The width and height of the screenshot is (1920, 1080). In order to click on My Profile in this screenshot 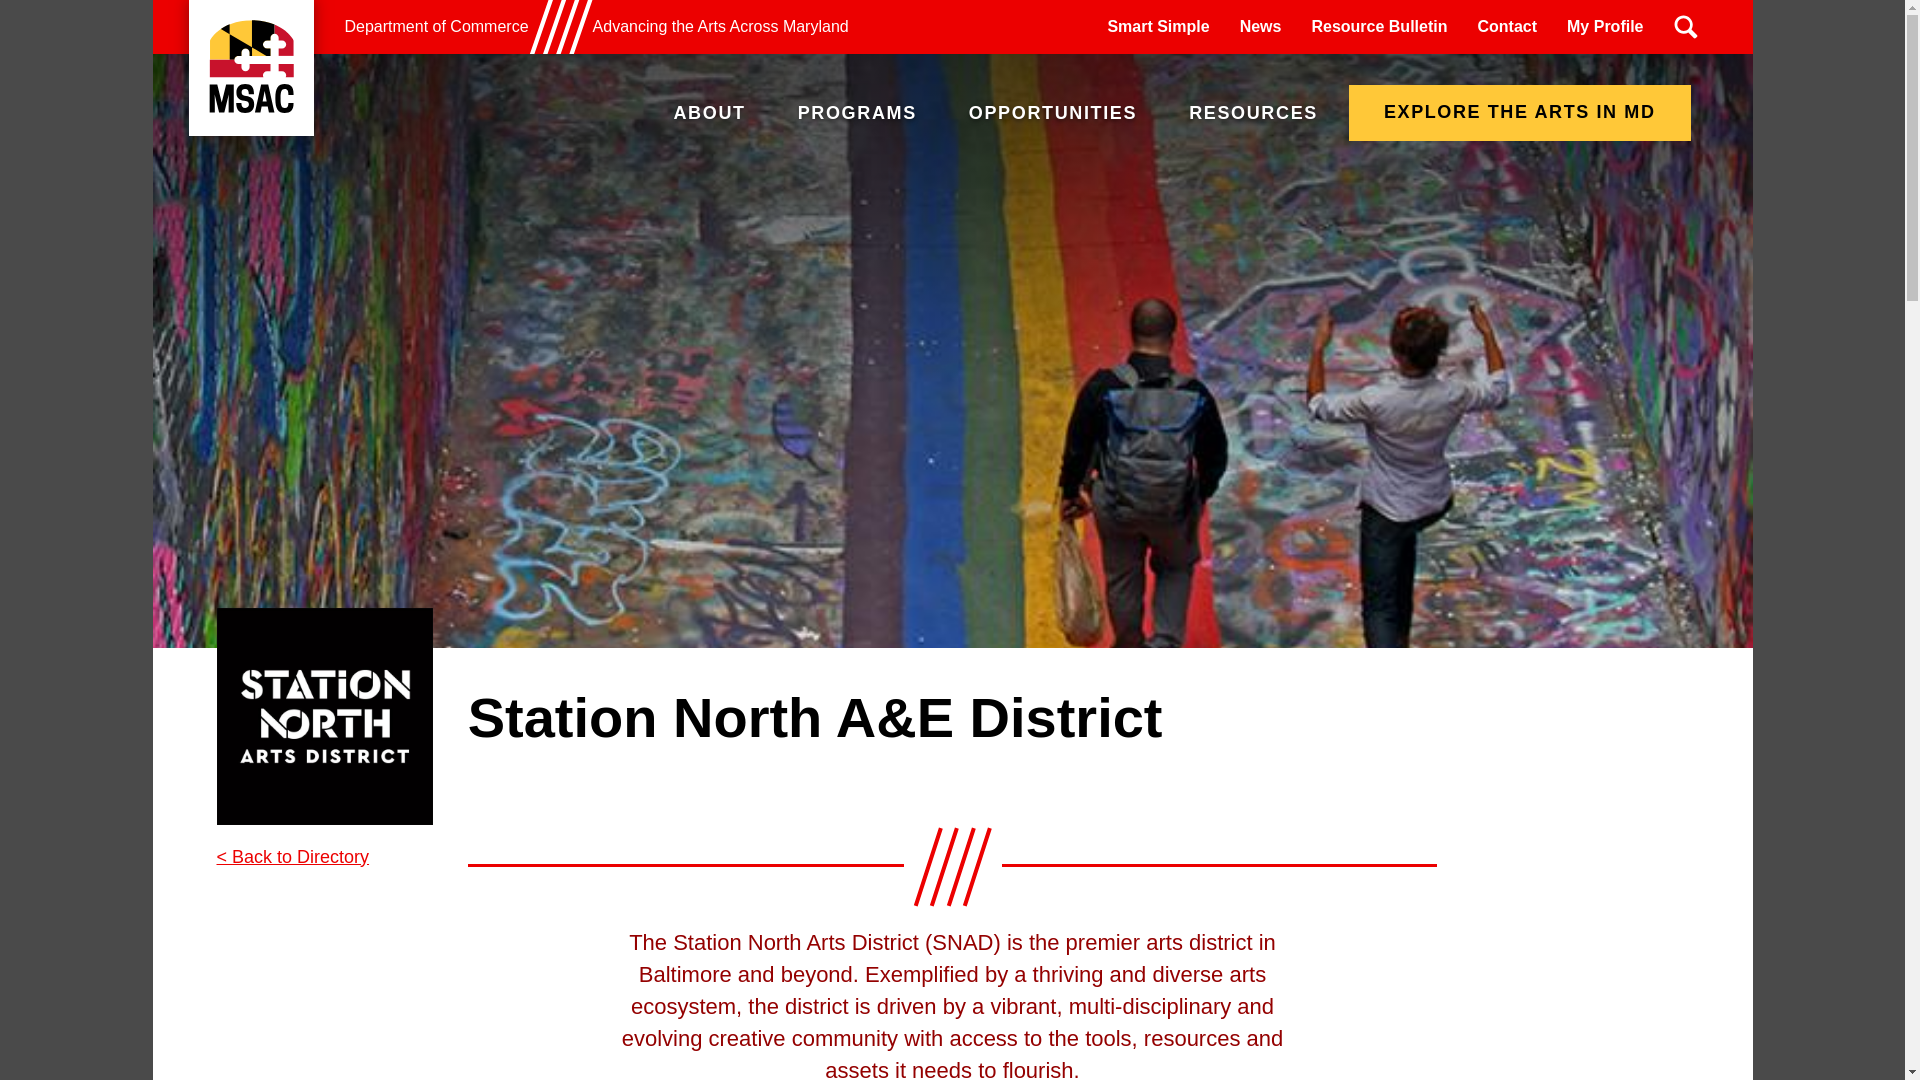, I will do `click(1604, 26)`.